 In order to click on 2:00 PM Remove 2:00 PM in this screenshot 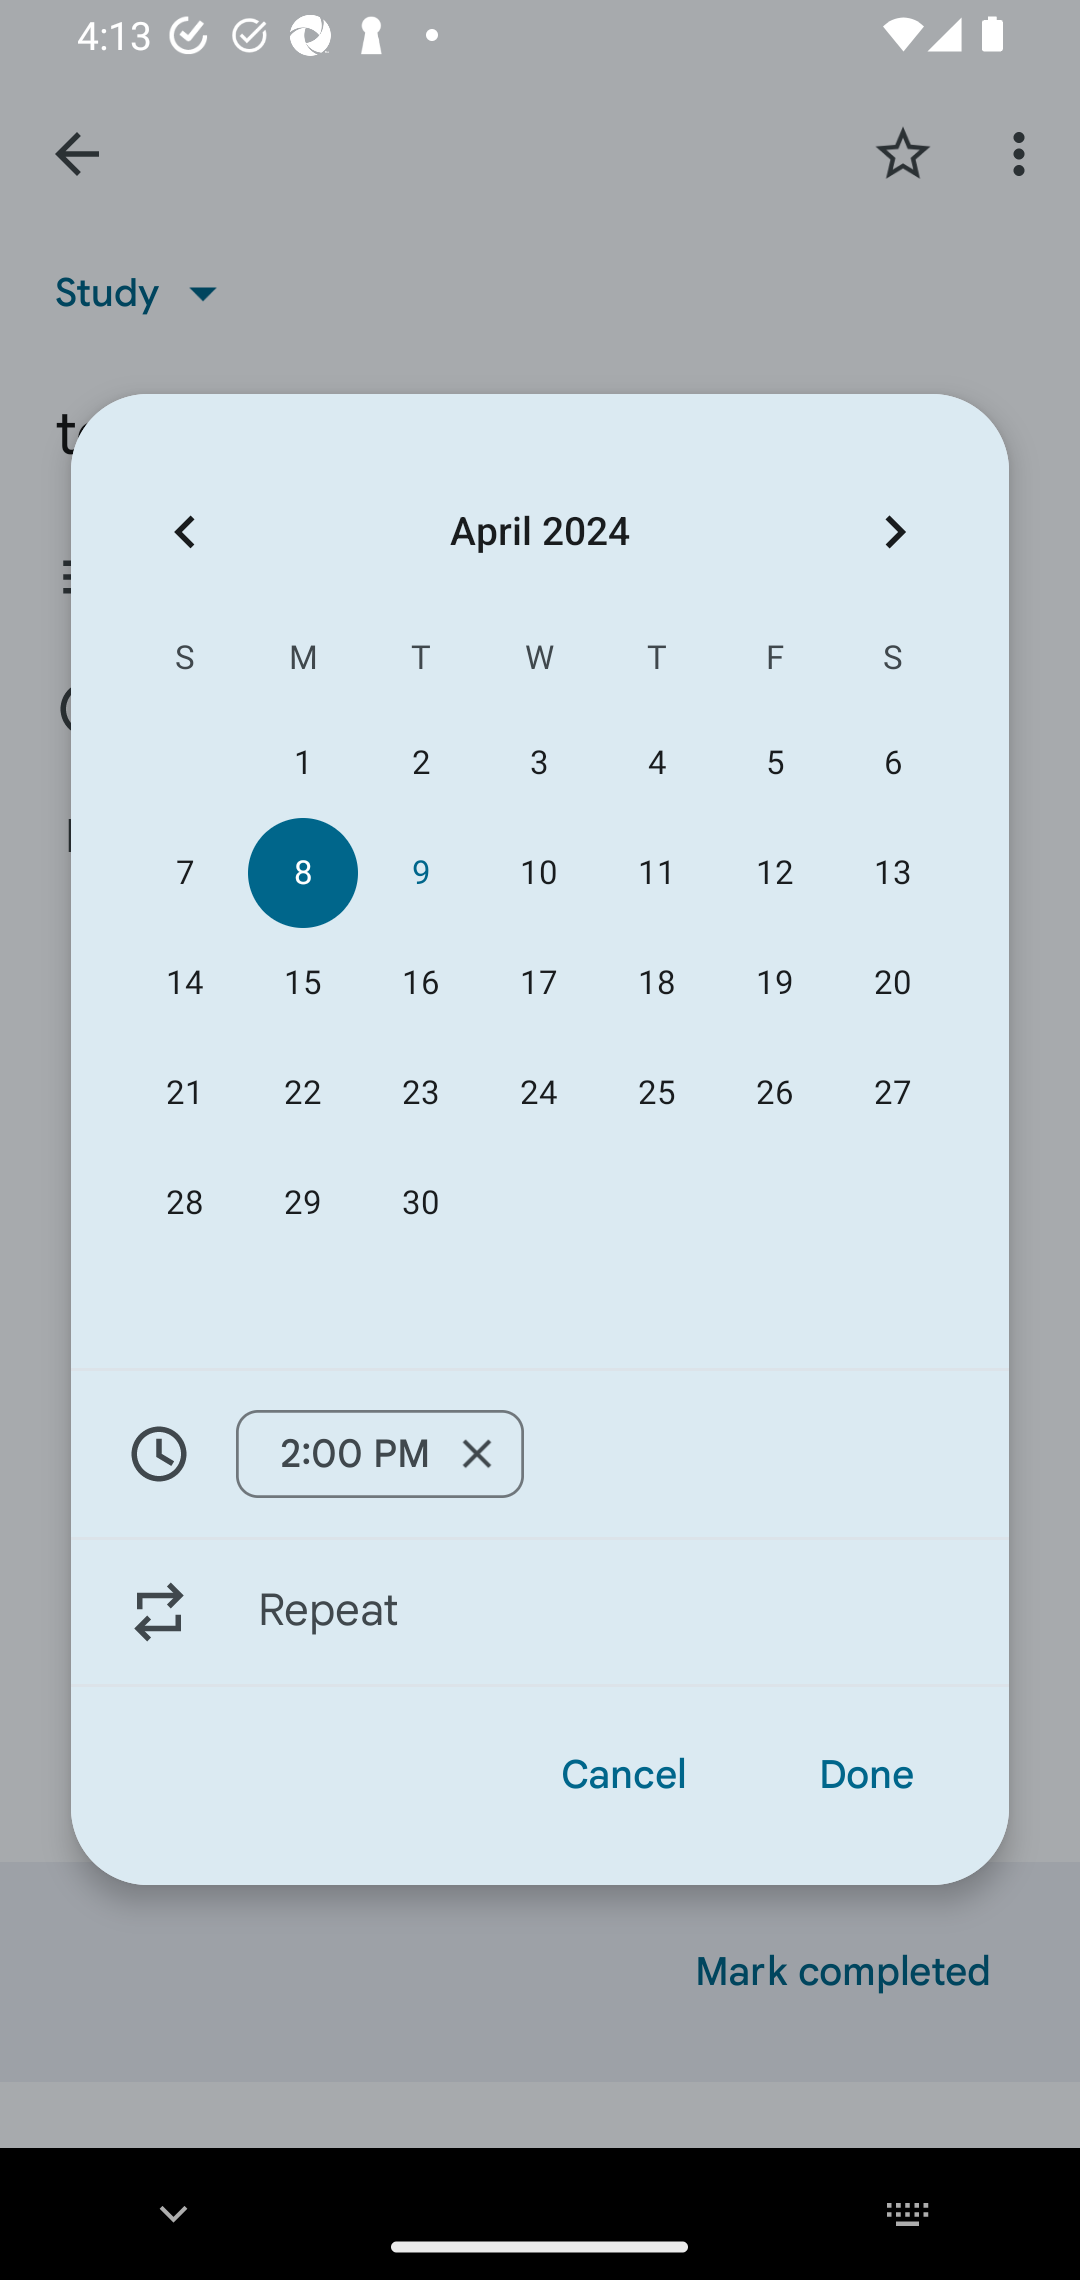, I will do `click(380, 1454)`.